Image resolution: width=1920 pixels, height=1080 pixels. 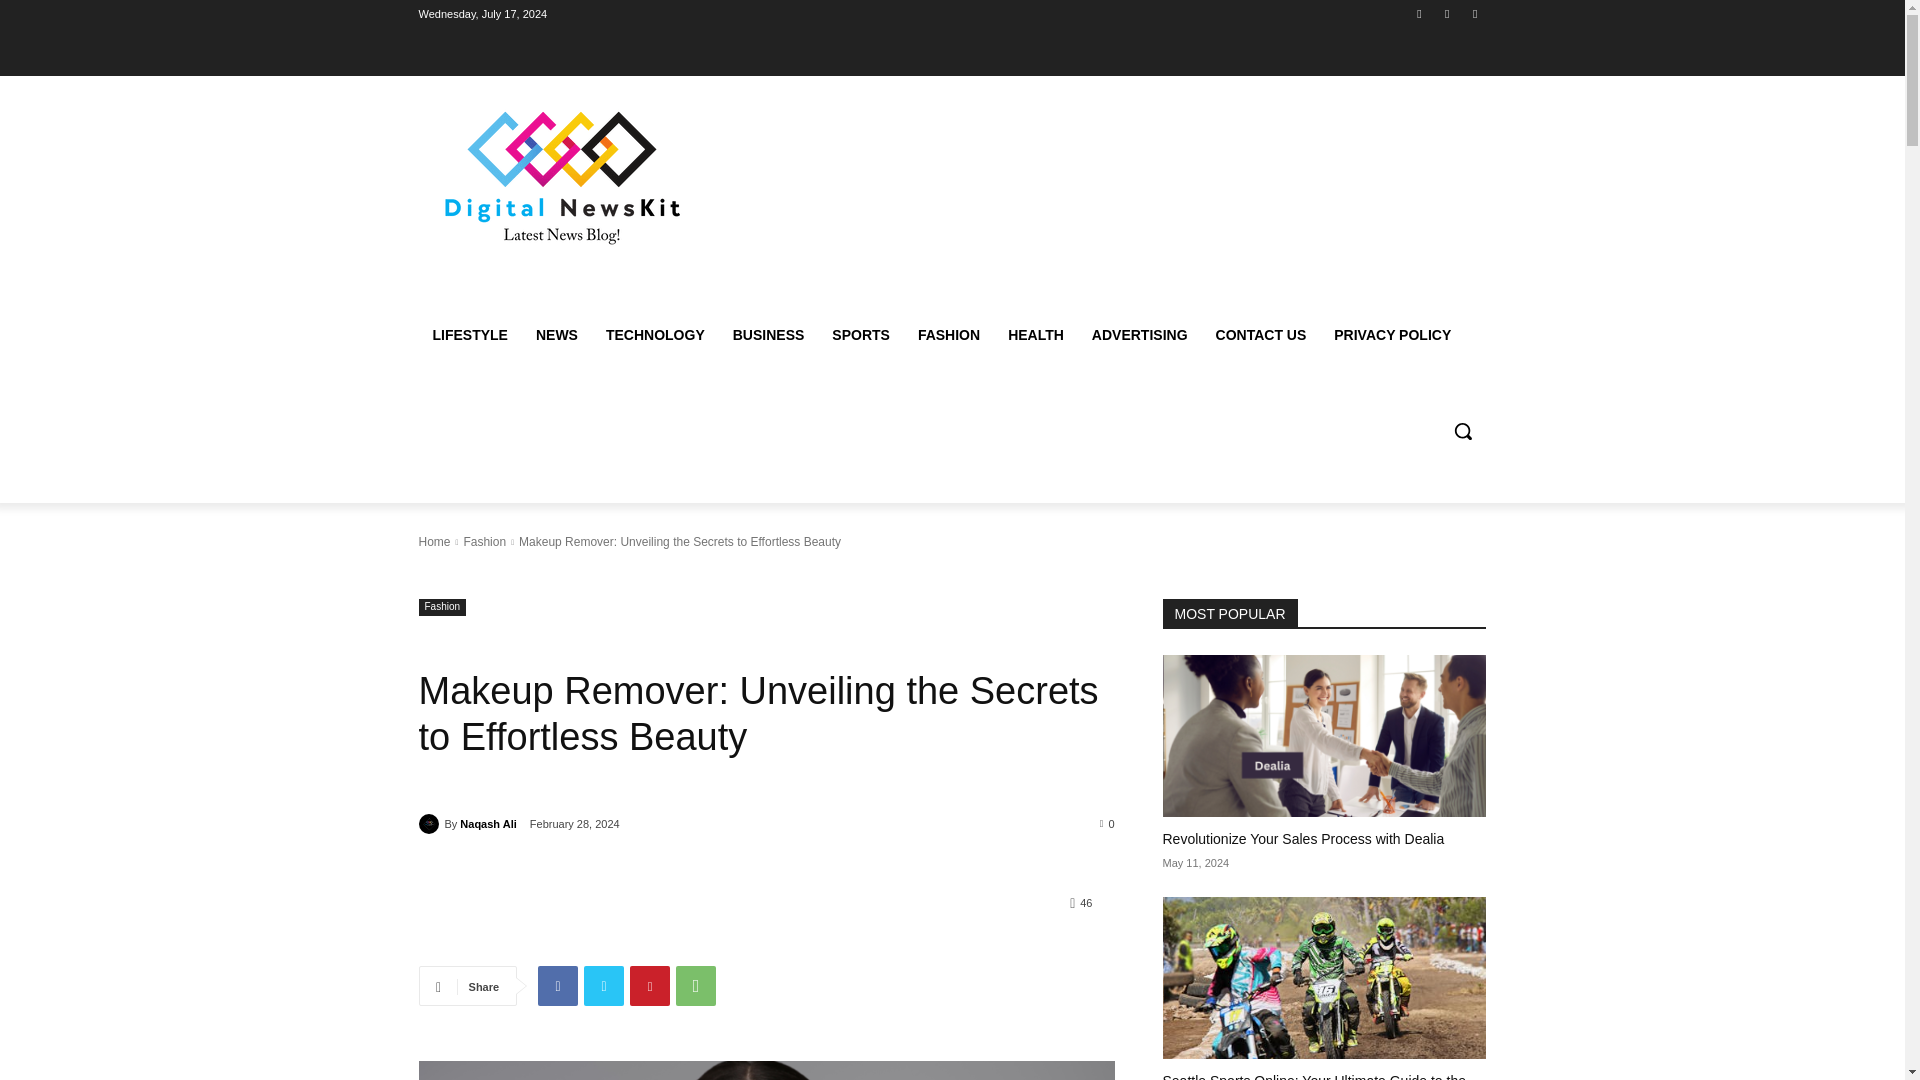 I want to click on NEWS, so click(x=556, y=334).